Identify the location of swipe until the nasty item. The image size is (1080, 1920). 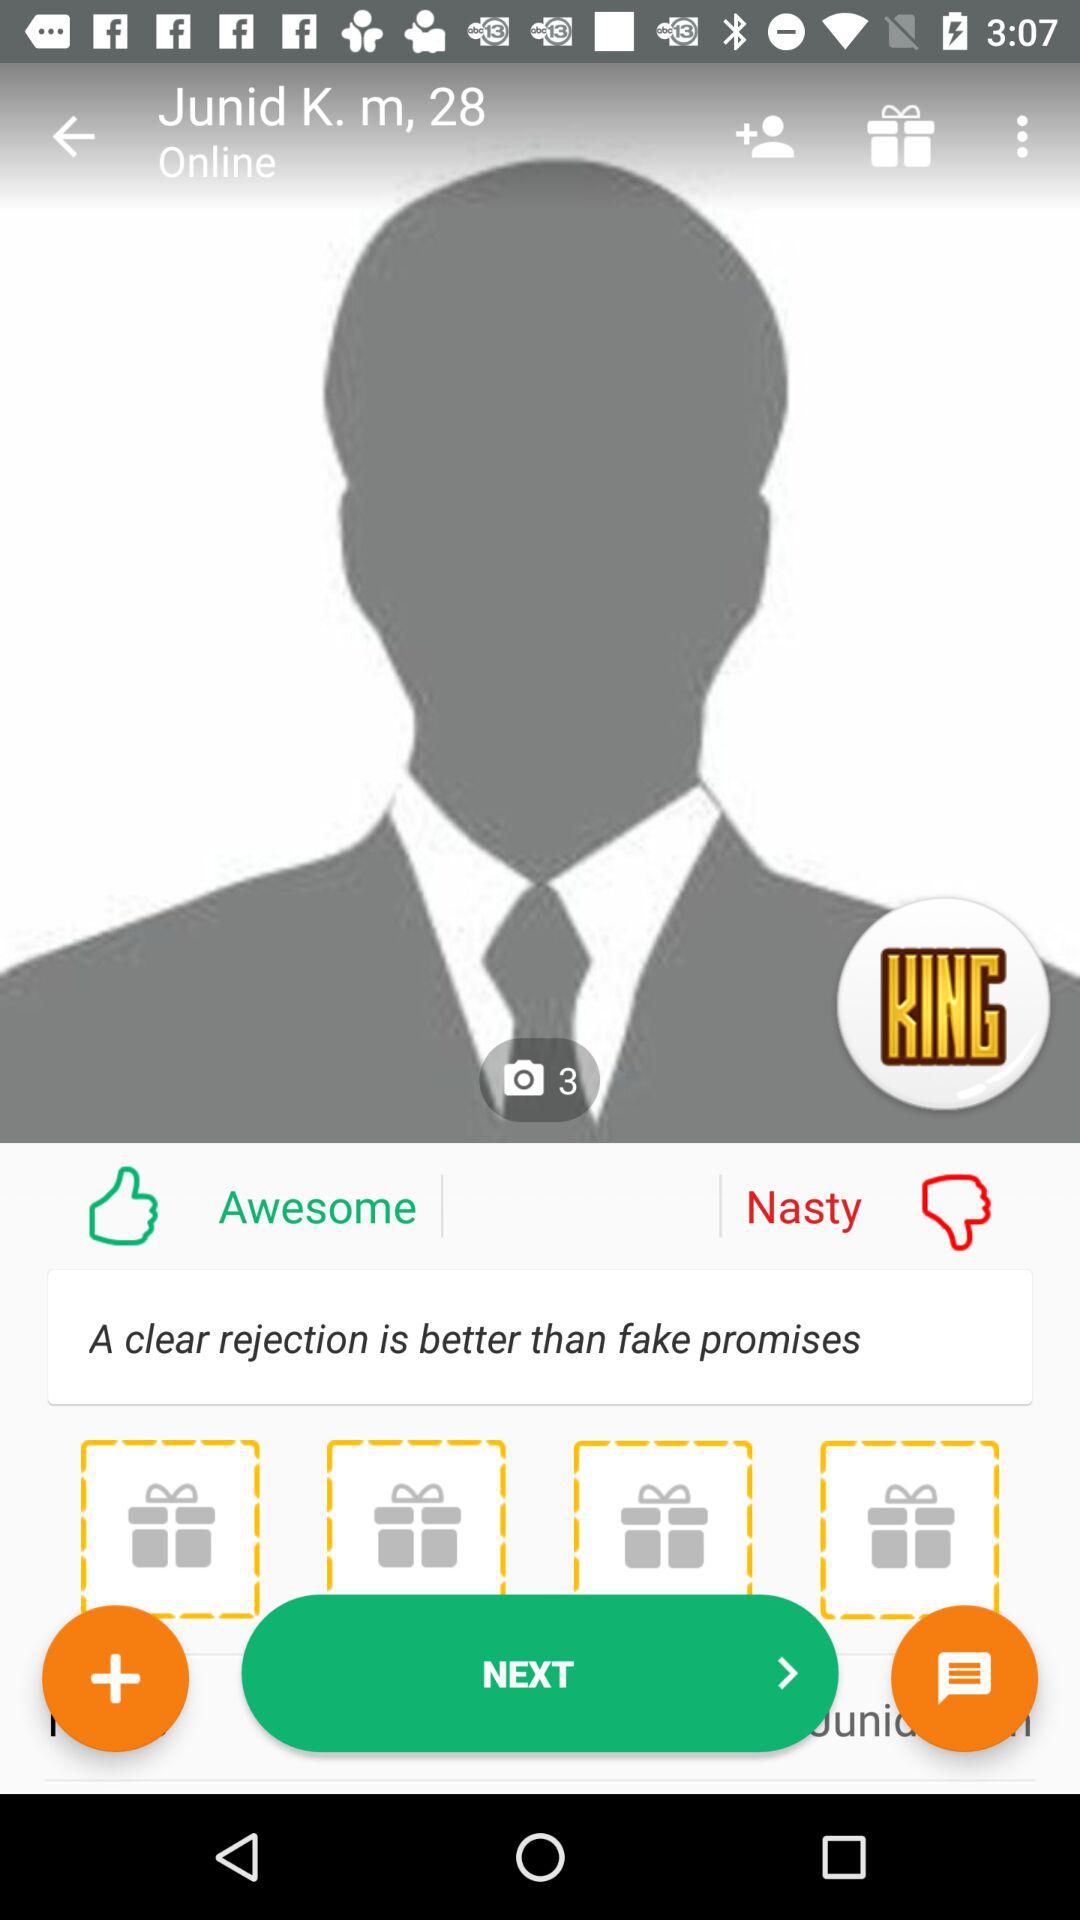
(900, 1205).